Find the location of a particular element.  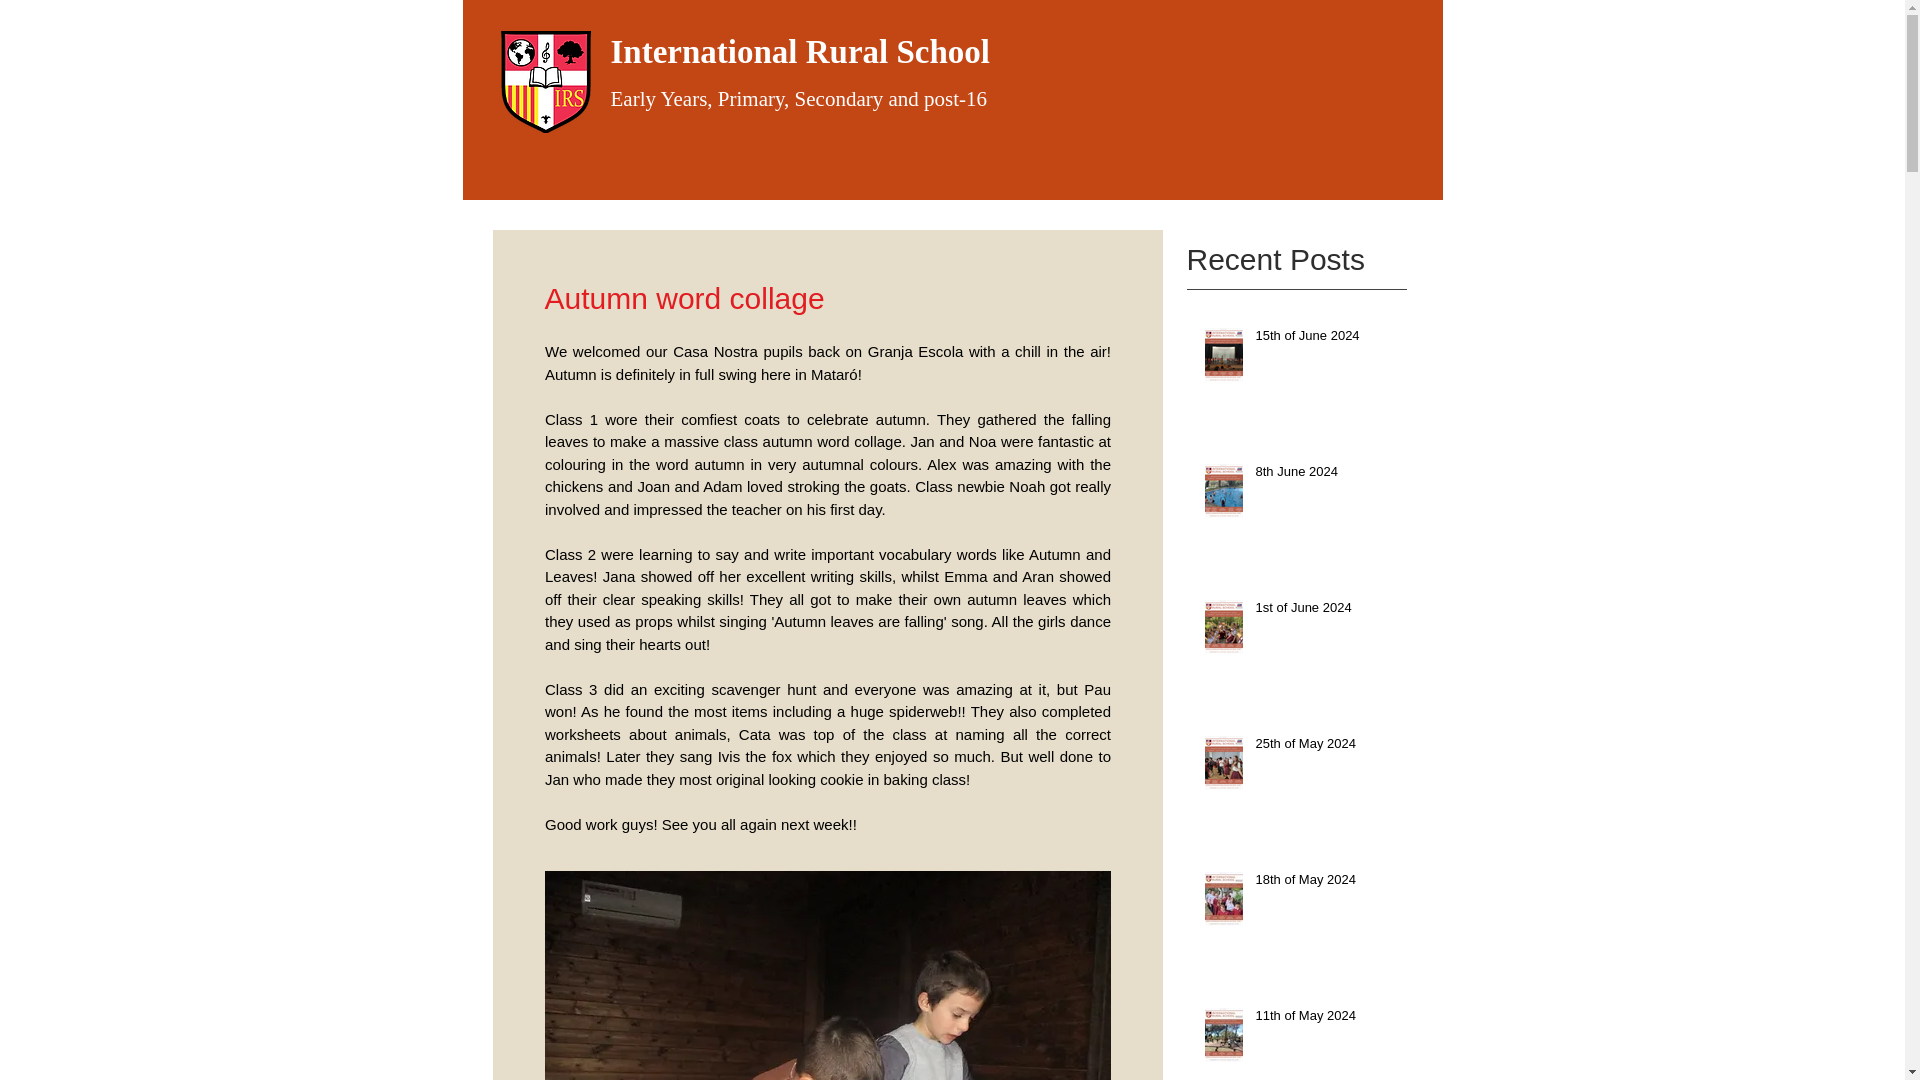

1st of June 2024 is located at coordinates (1327, 612).